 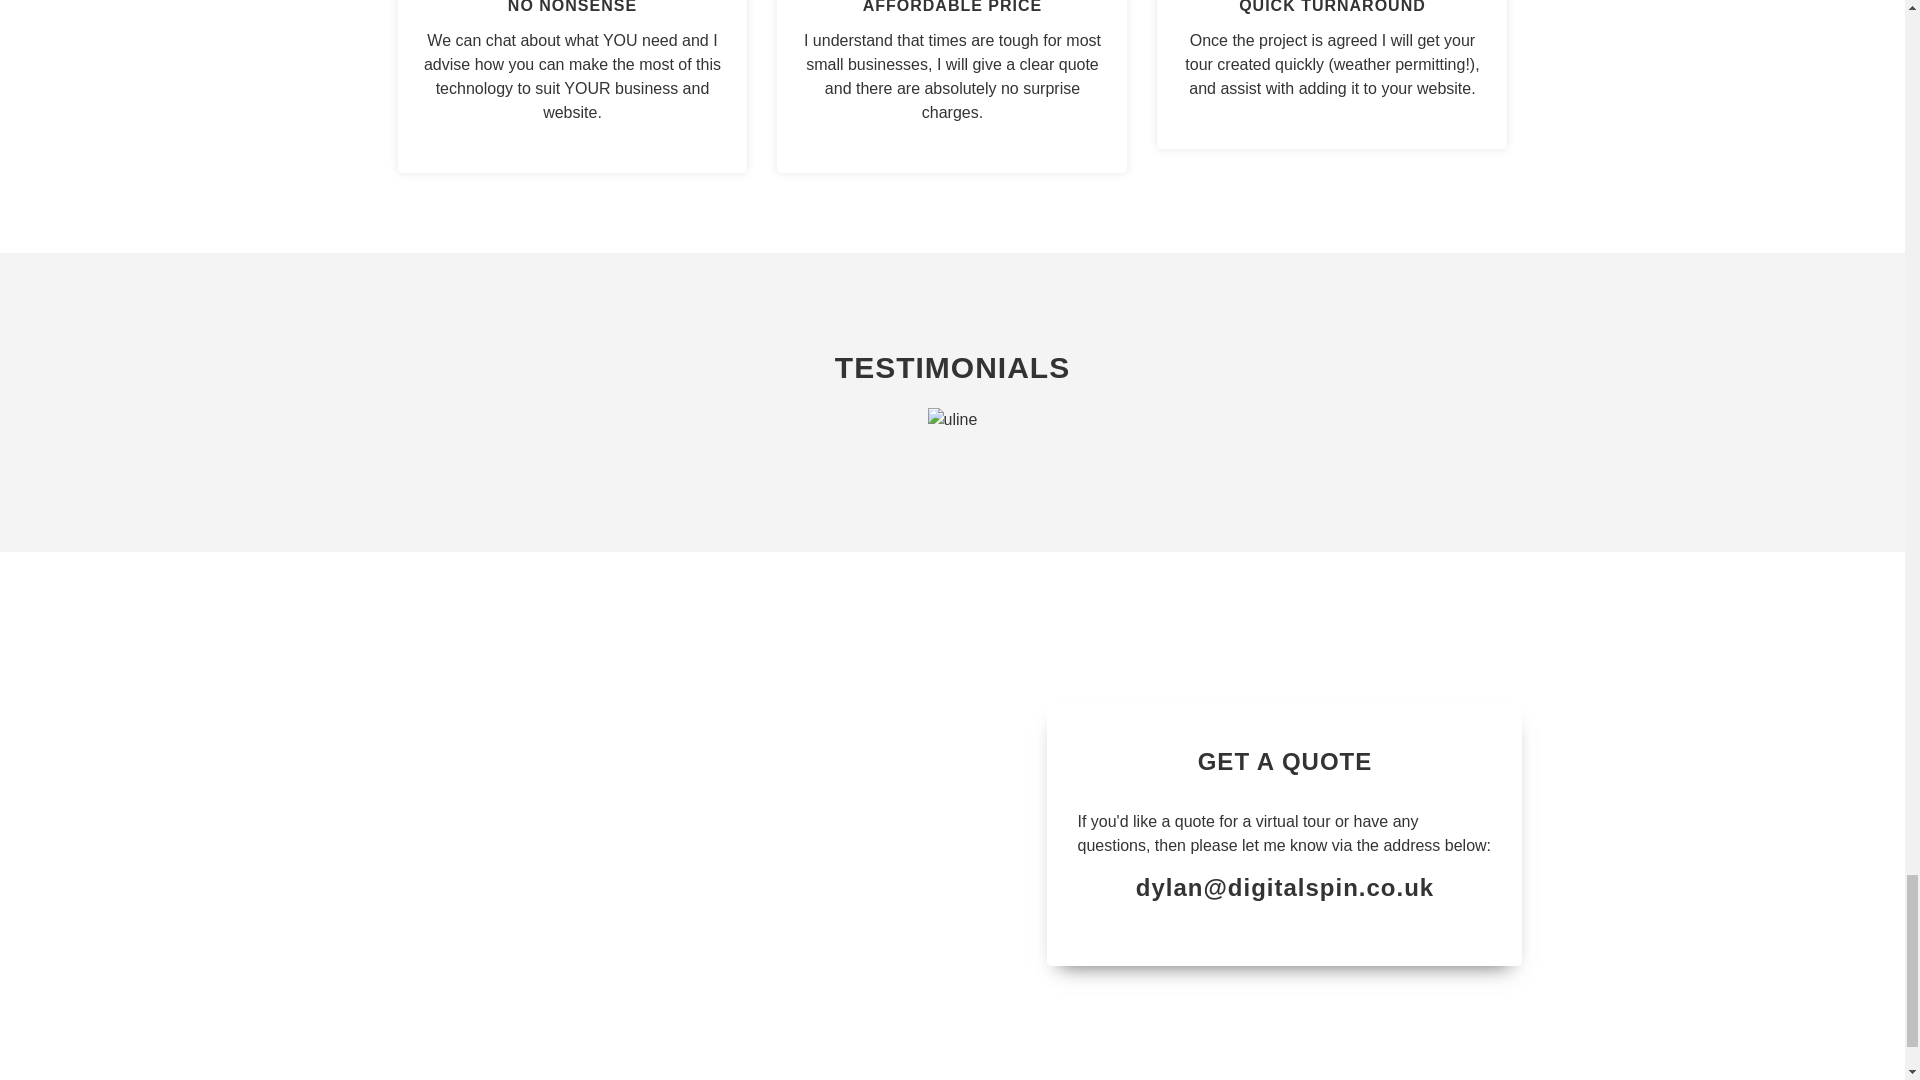 What do you see at coordinates (1332, 7) in the screenshot?
I see `QUICK TURNAROUND` at bounding box center [1332, 7].